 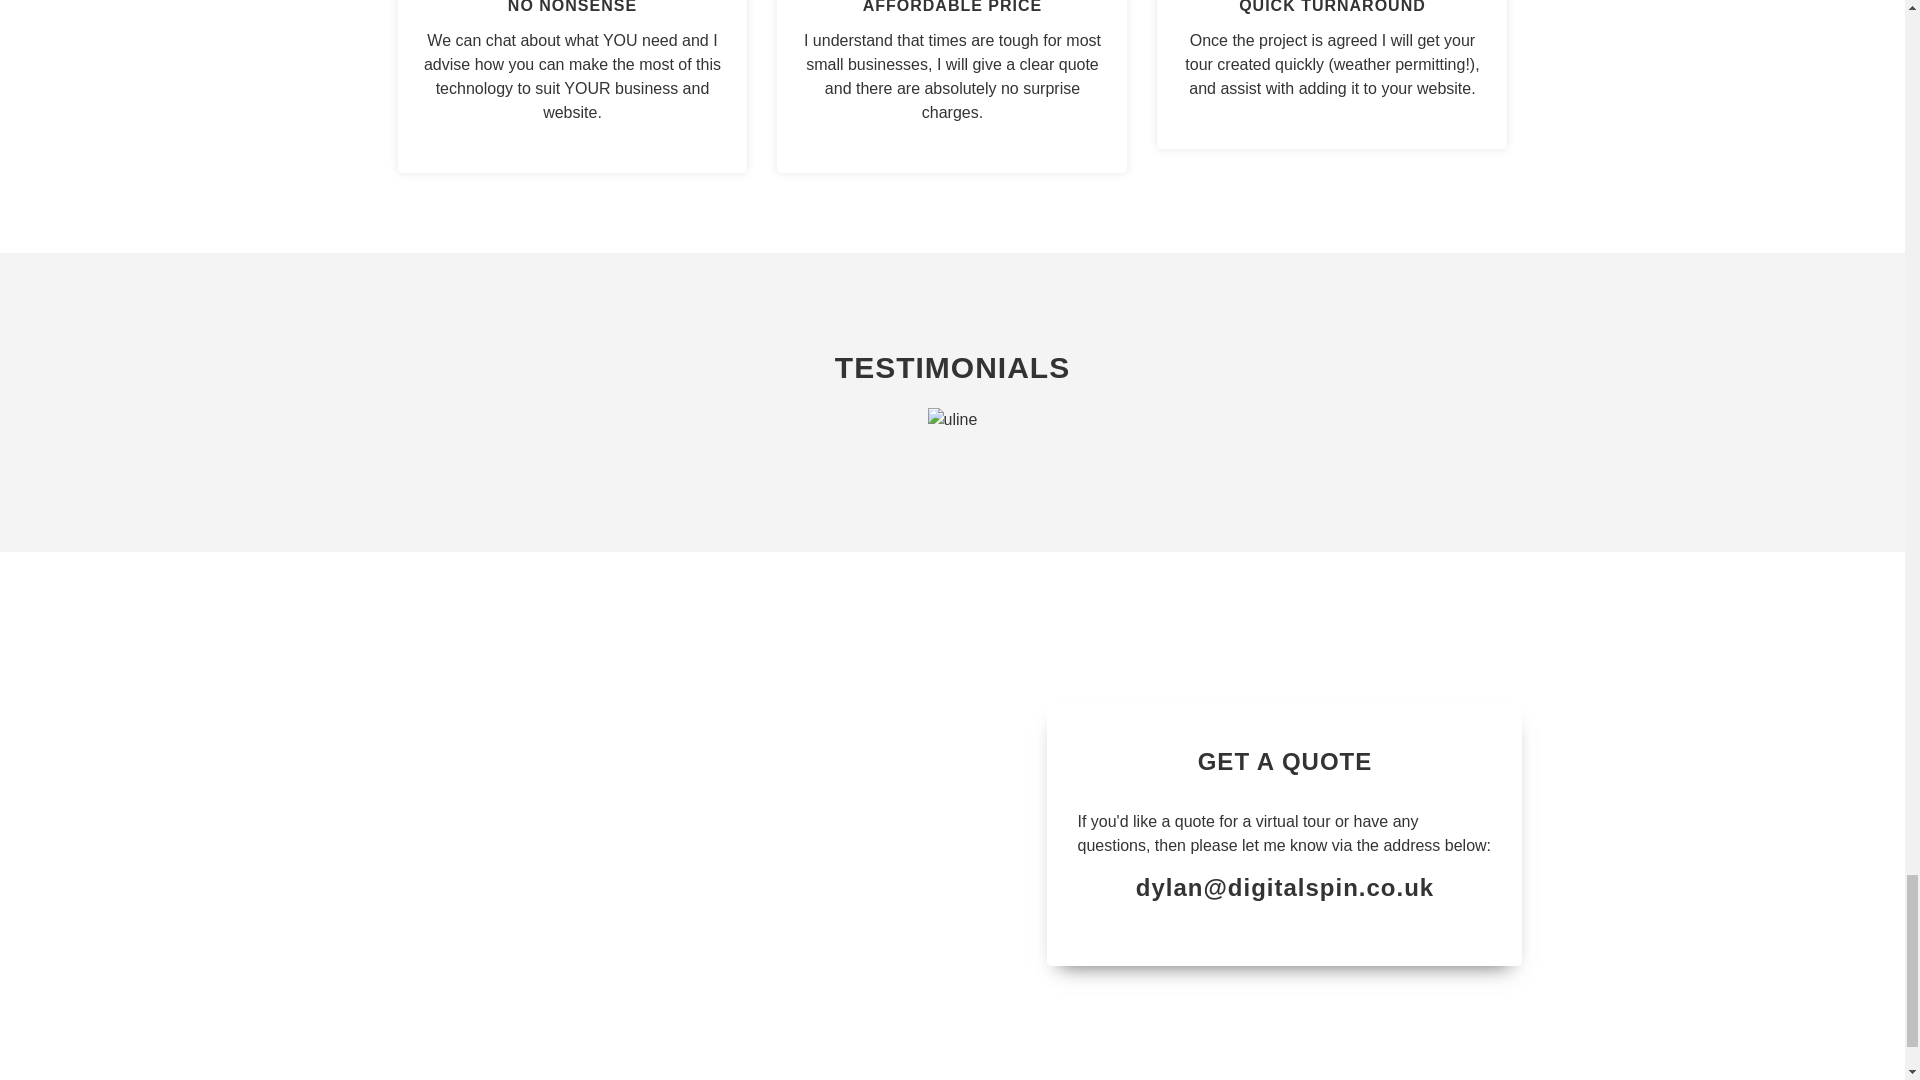 What do you see at coordinates (1332, 7) in the screenshot?
I see `QUICK TURNAROUND` at bounding box center [1332, 7].